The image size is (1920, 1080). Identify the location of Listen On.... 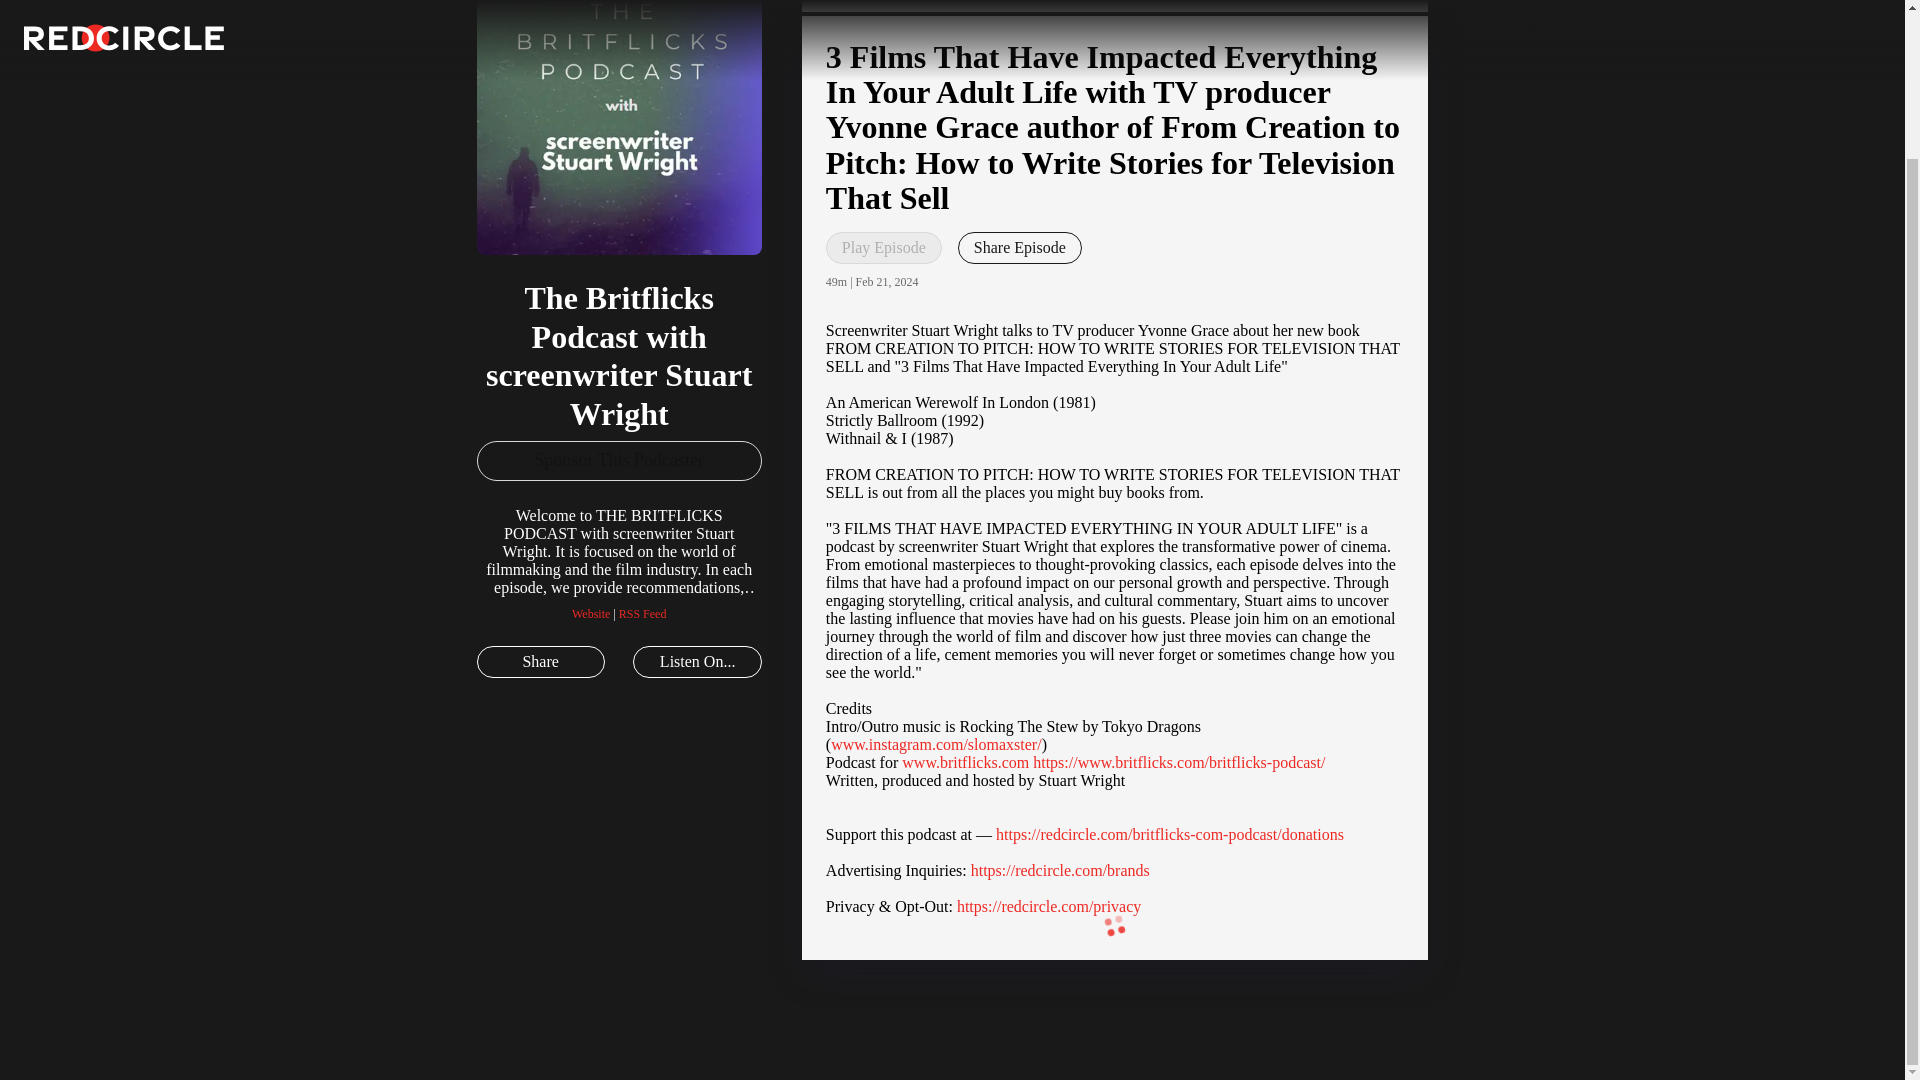
(696, 616).